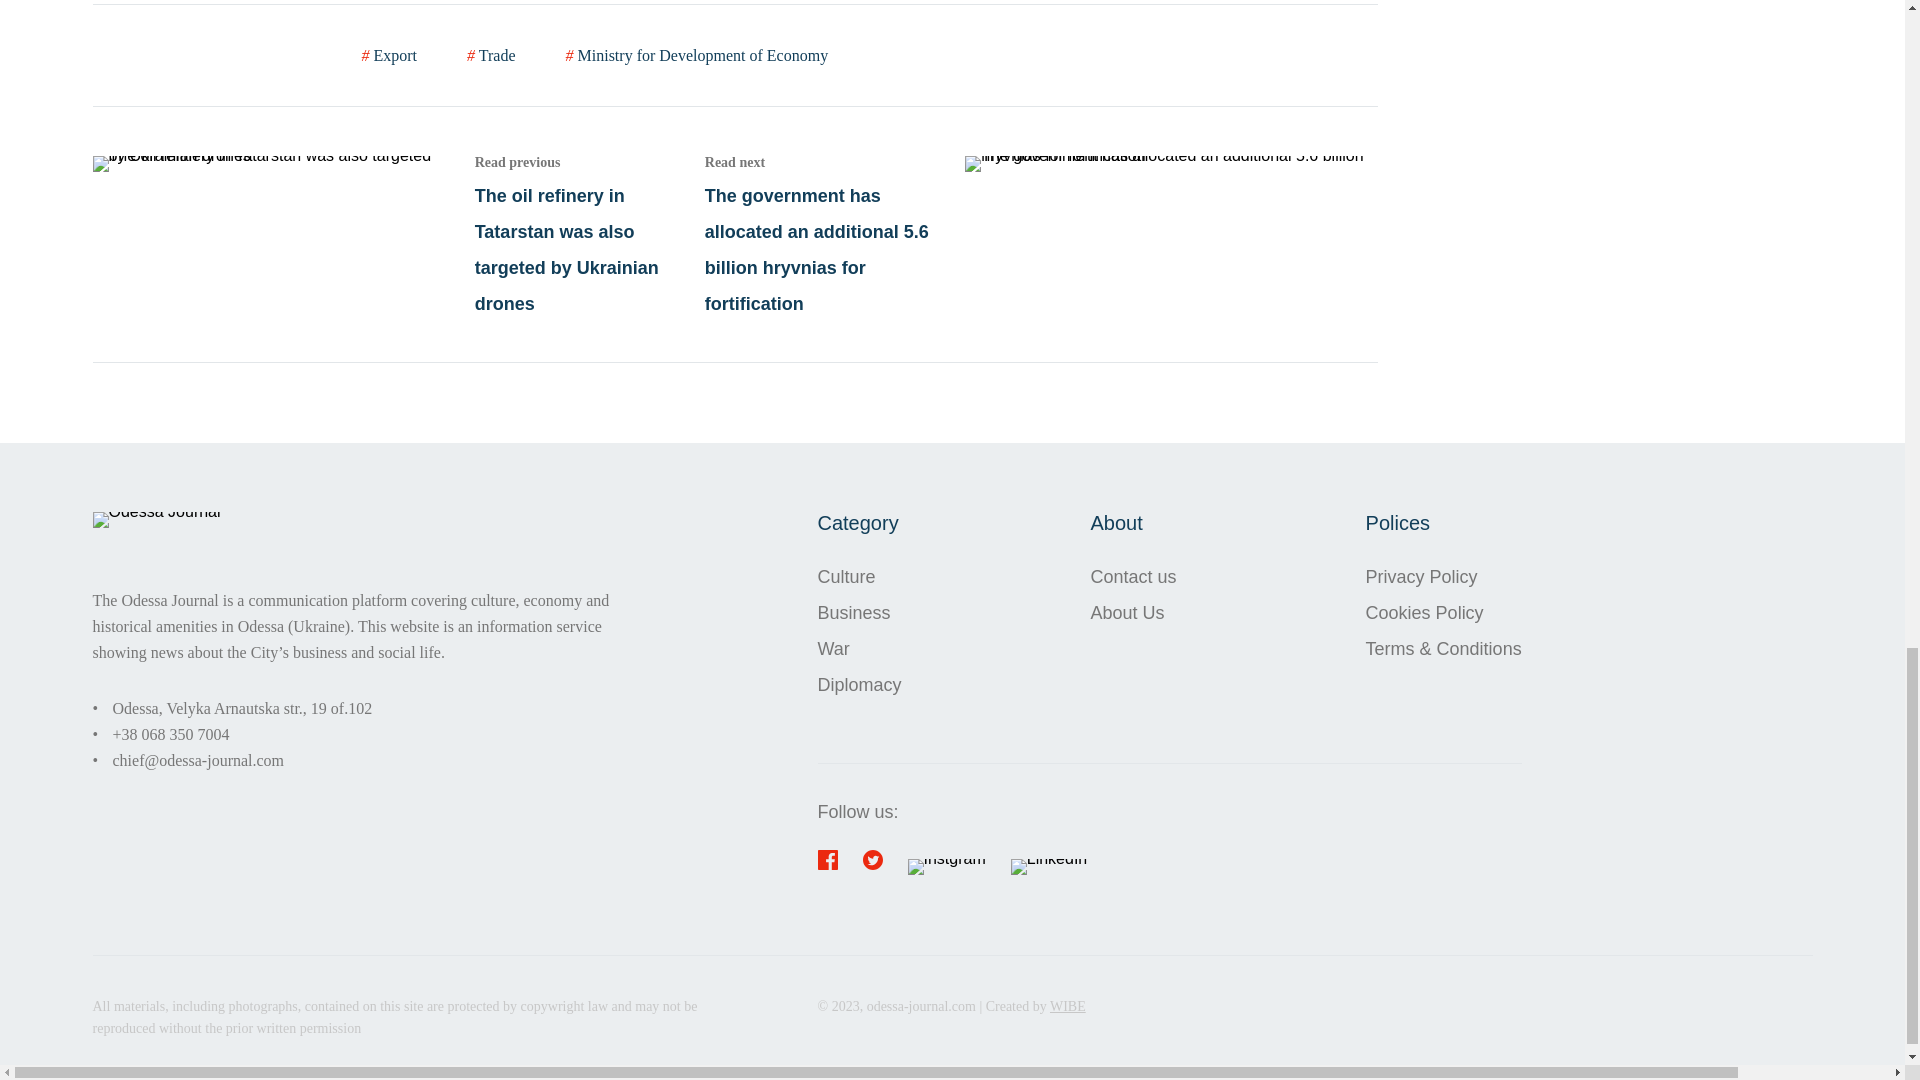 This screenshot has height=1080, width=1920. Describe the element at coordinates (490, 55) in the screenshot. I see `Trade` at that location.